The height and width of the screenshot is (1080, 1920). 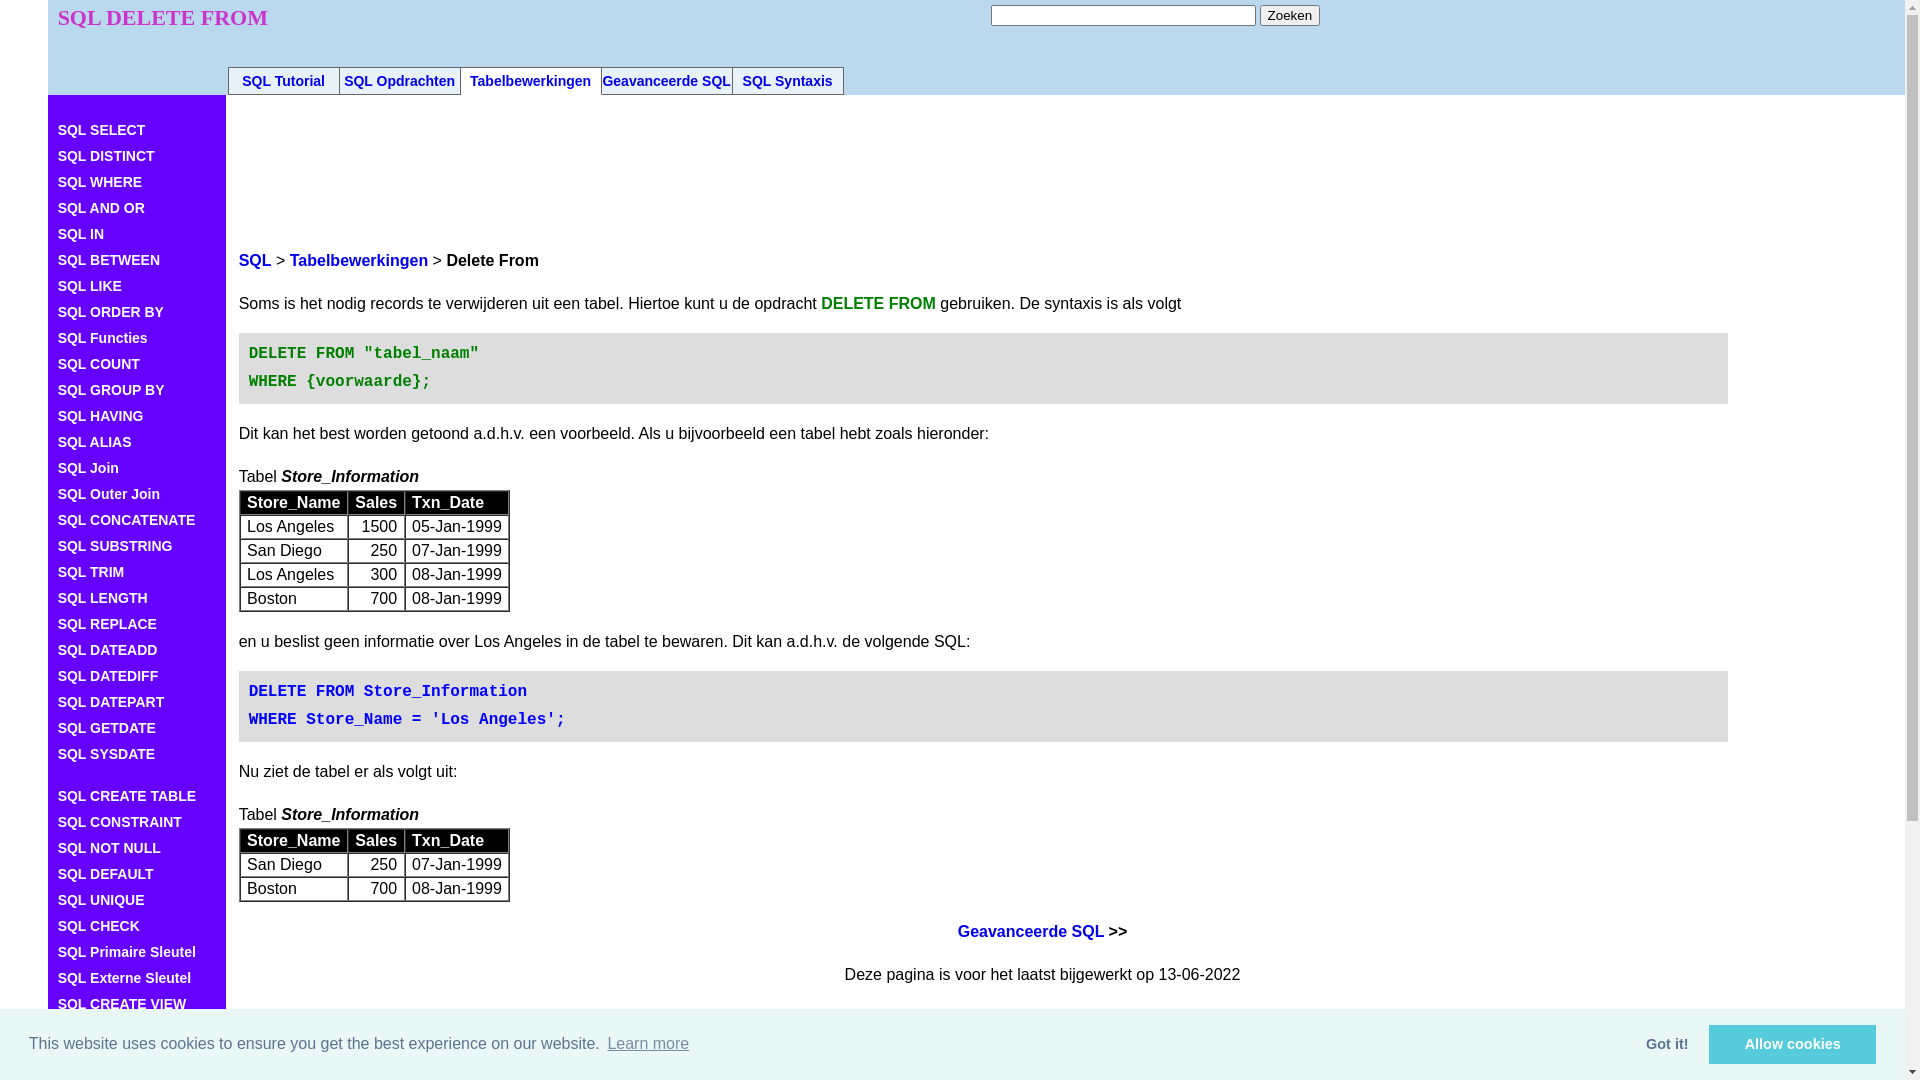 I want to click on SQL CONSTRAINT, so click(x=137, y=822).